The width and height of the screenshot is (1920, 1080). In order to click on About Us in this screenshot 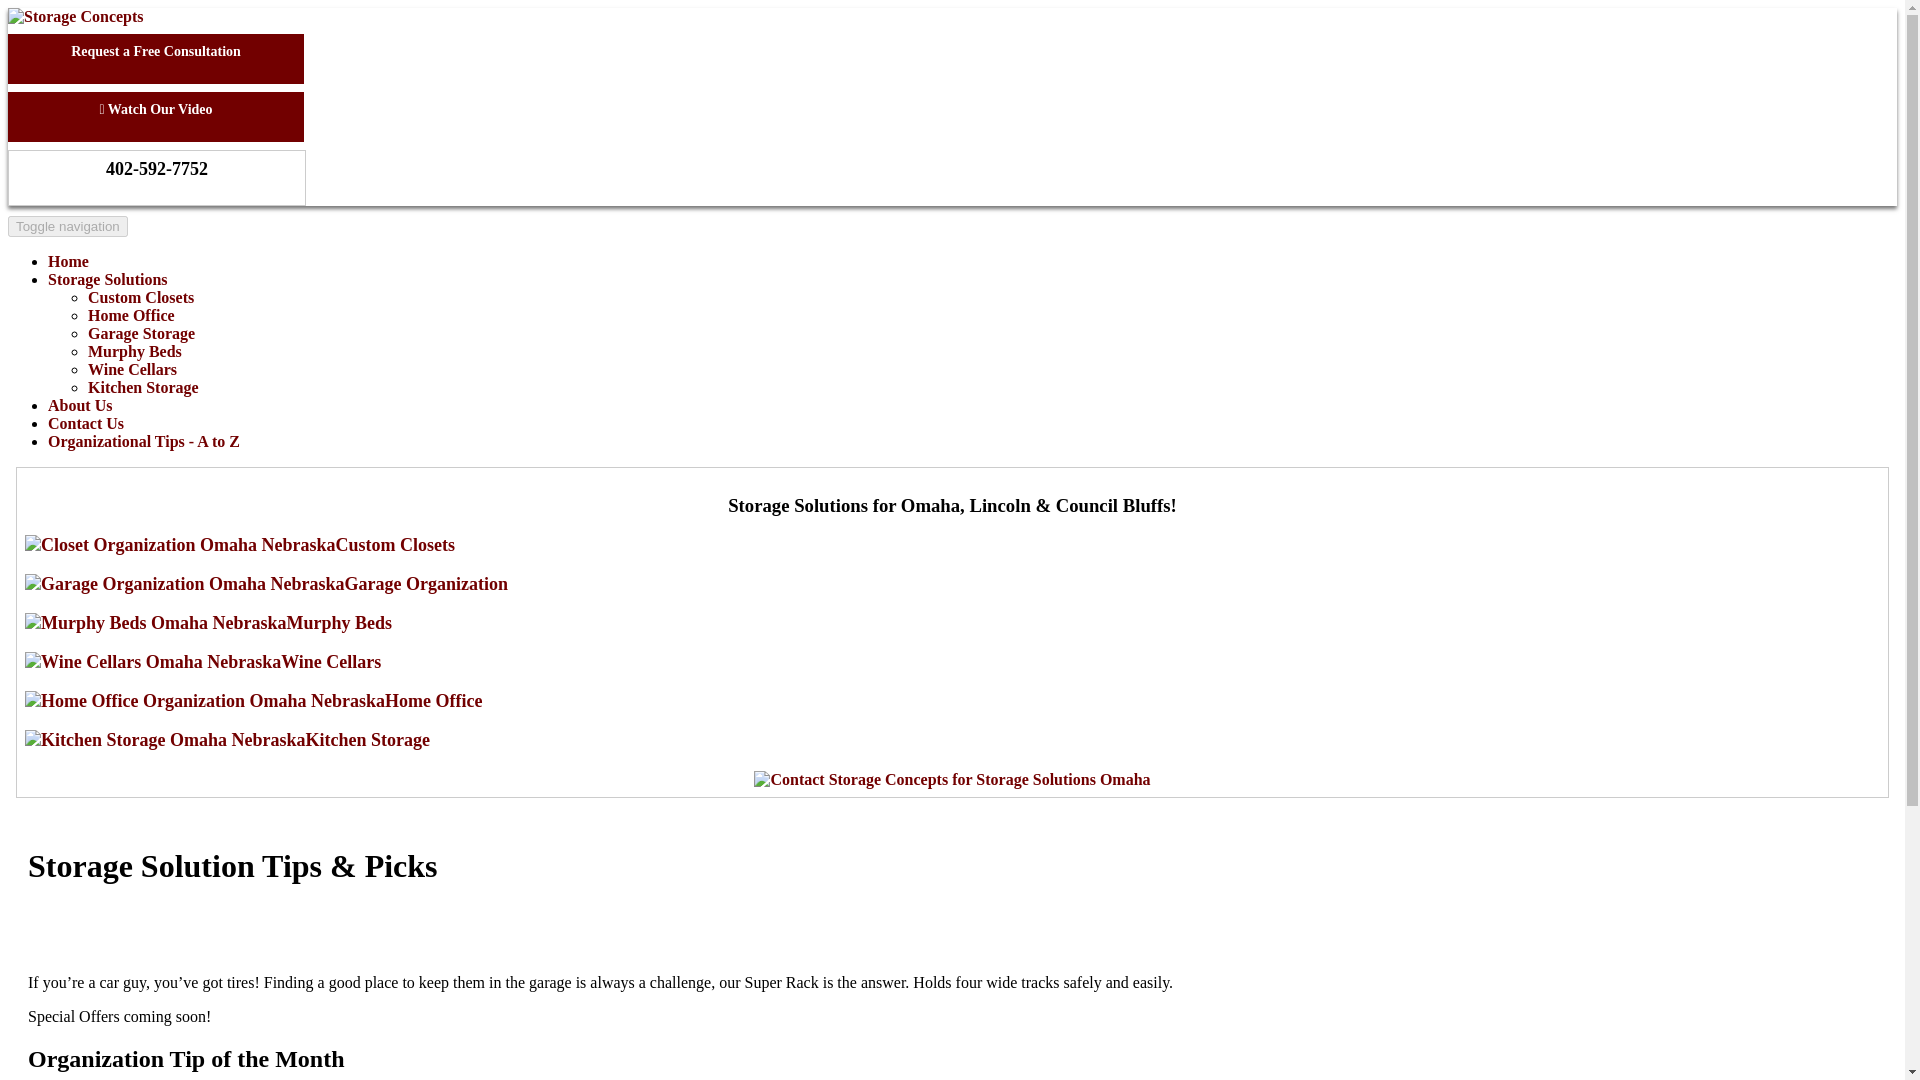, I will do `click(80, 405)`.